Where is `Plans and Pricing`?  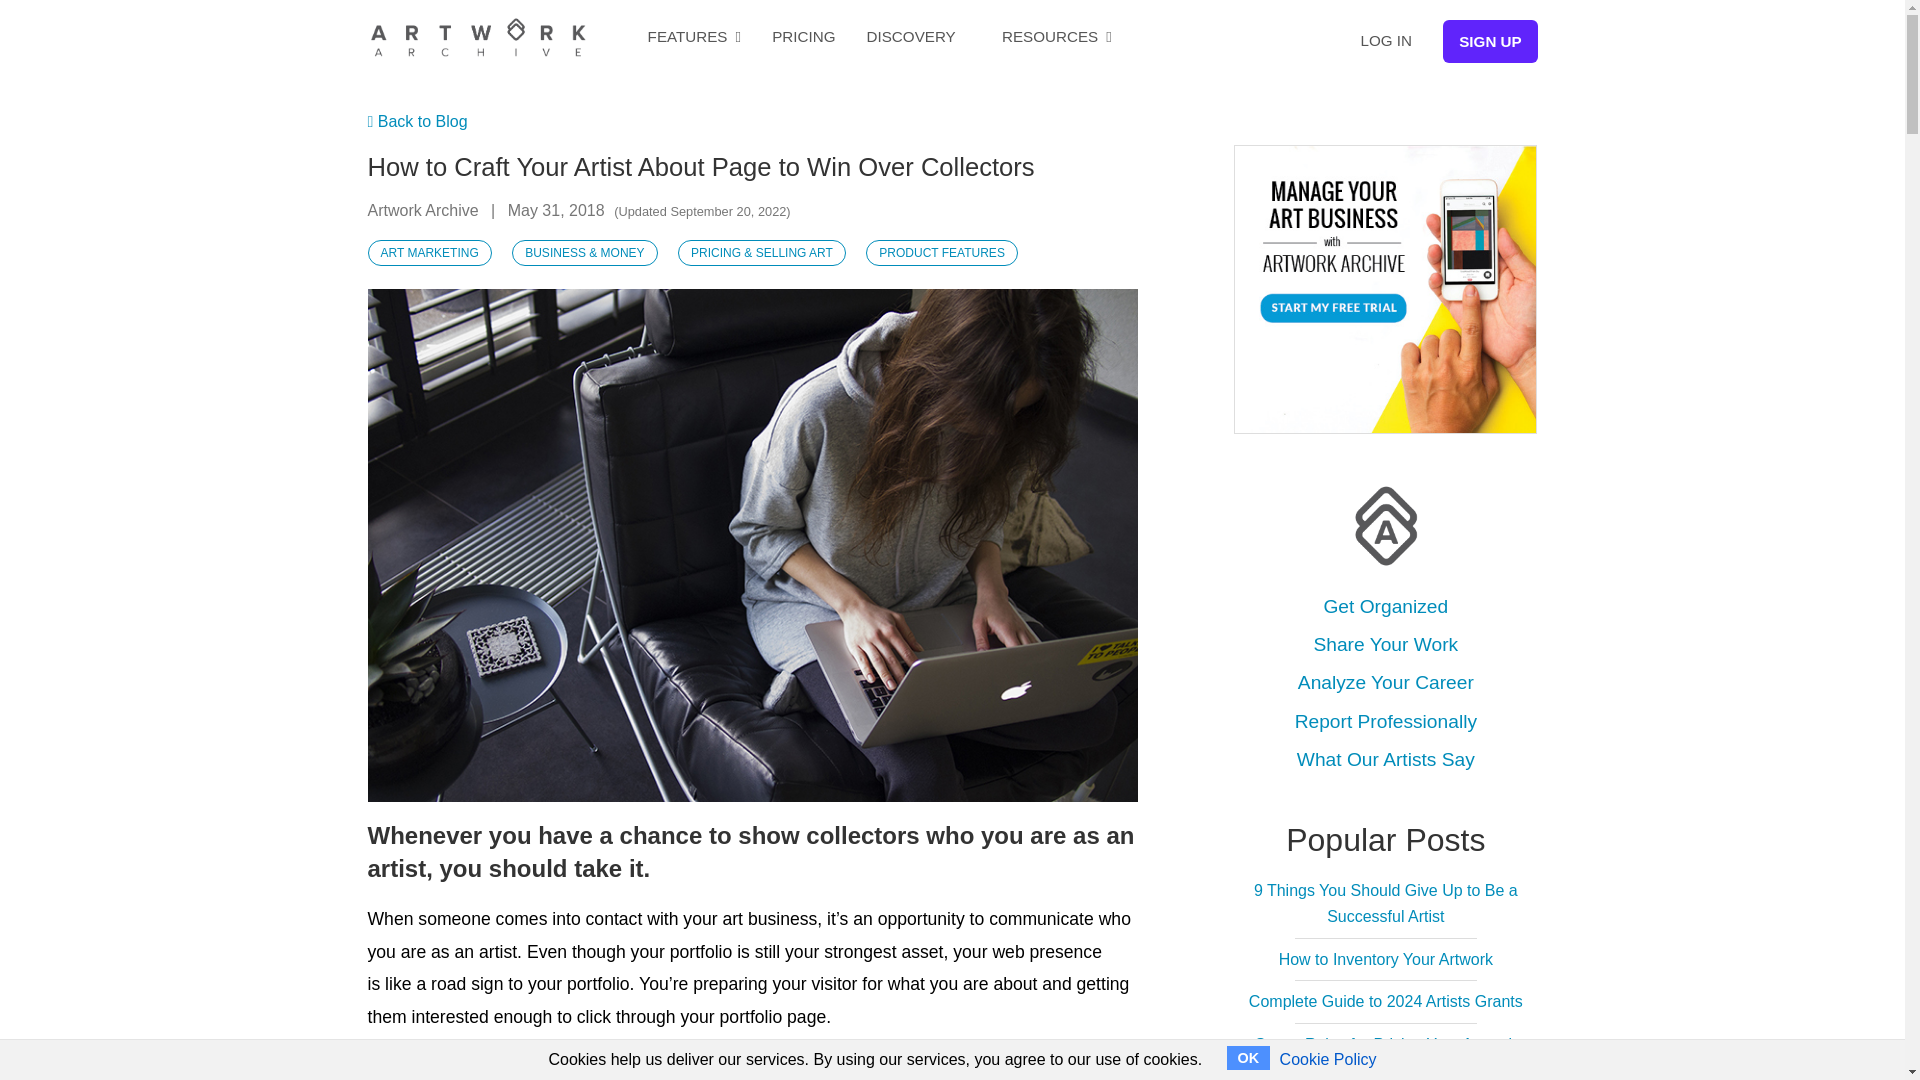 Plans and Pricing is located at coordinates (803, 36).